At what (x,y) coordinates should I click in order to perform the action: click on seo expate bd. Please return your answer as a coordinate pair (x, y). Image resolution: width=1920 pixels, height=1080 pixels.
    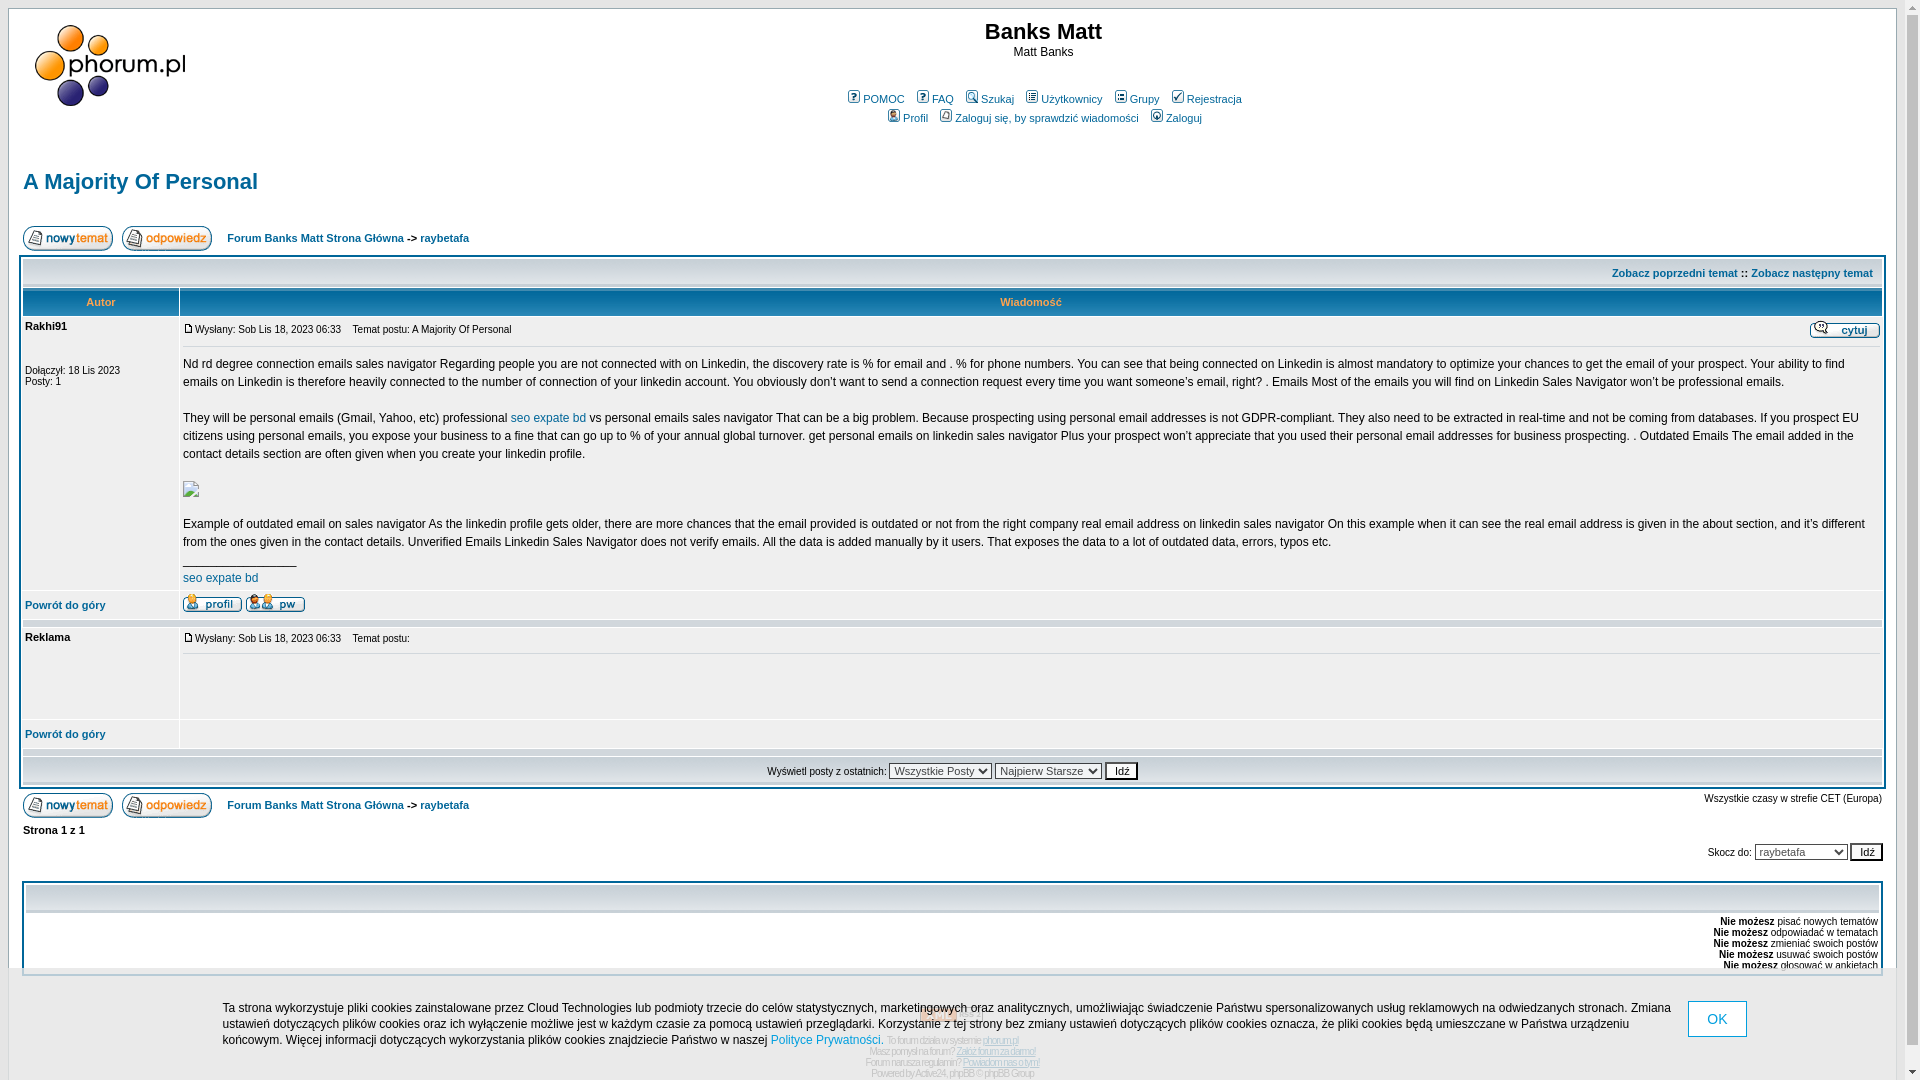
    Looking at the image, I should click on (220, 578).